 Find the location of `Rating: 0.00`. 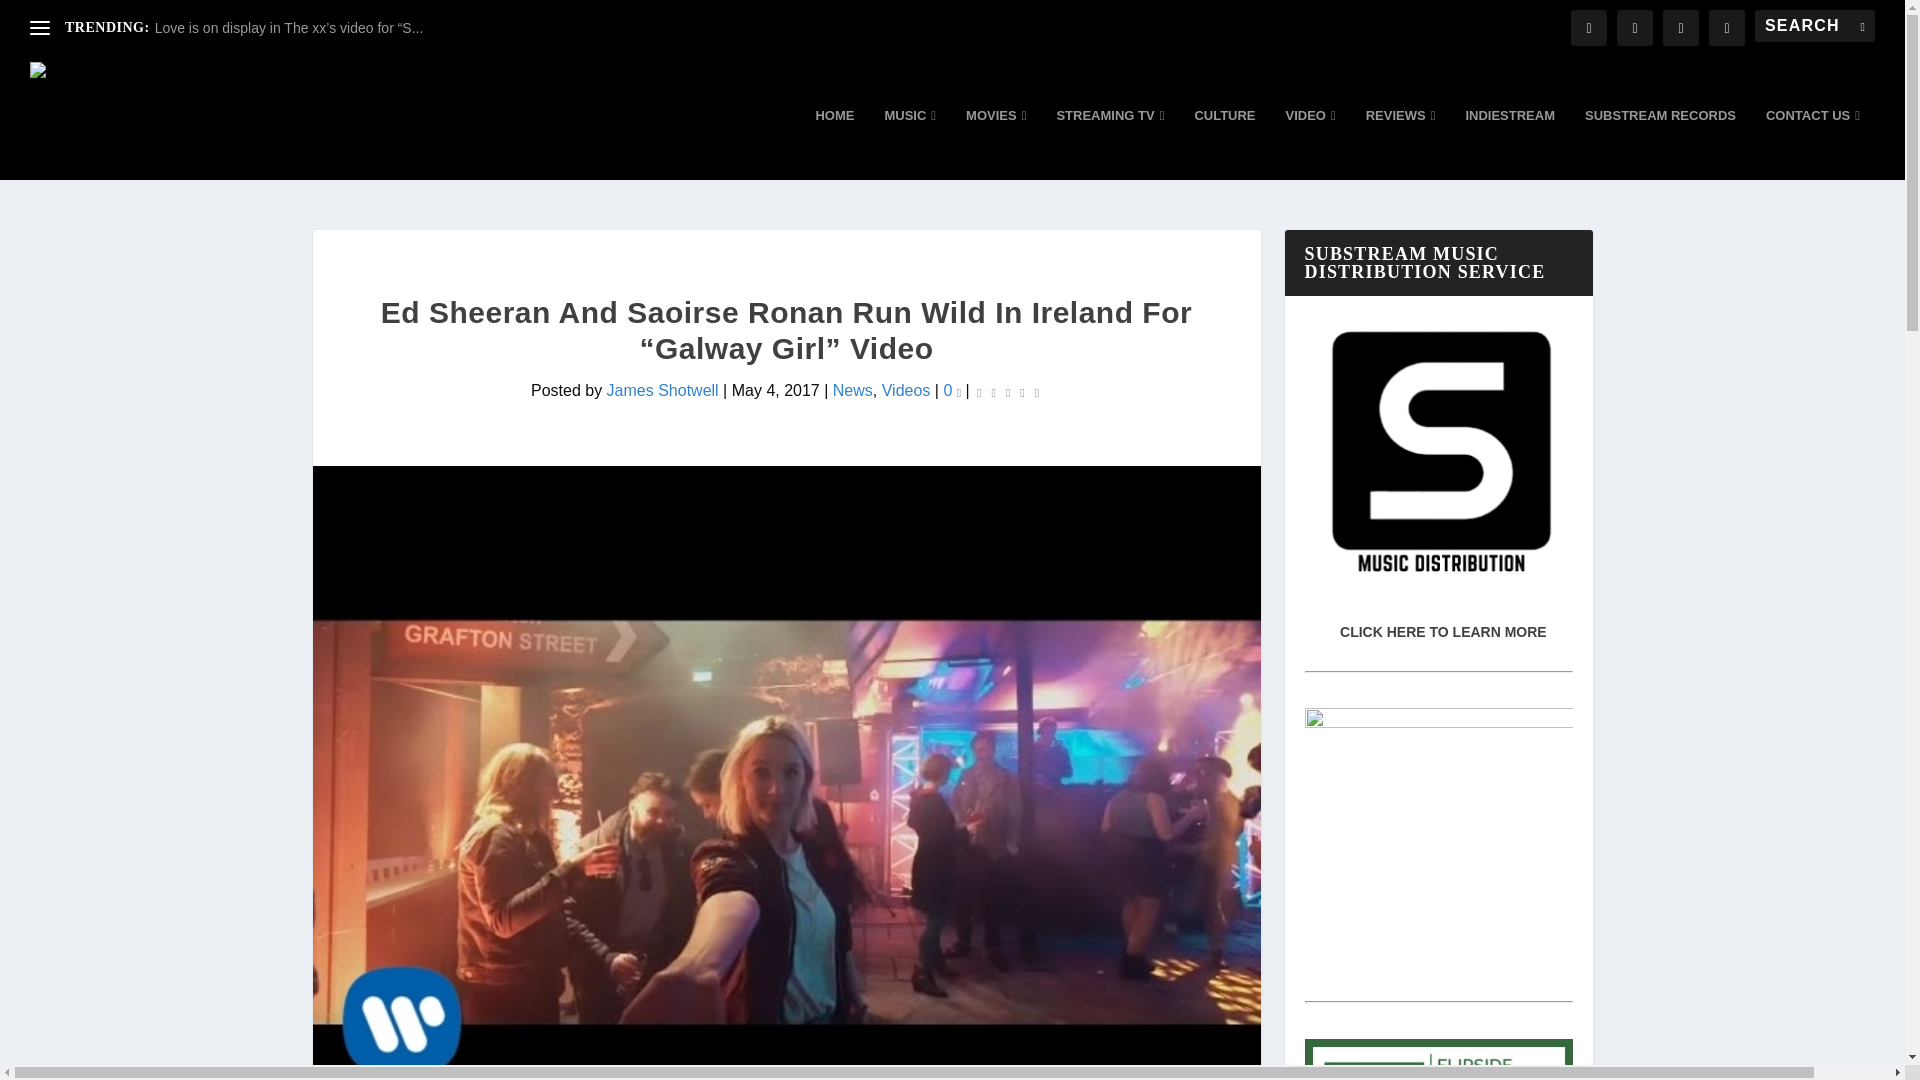

Rating: 0.00 is located at coordinates (1008, 391).